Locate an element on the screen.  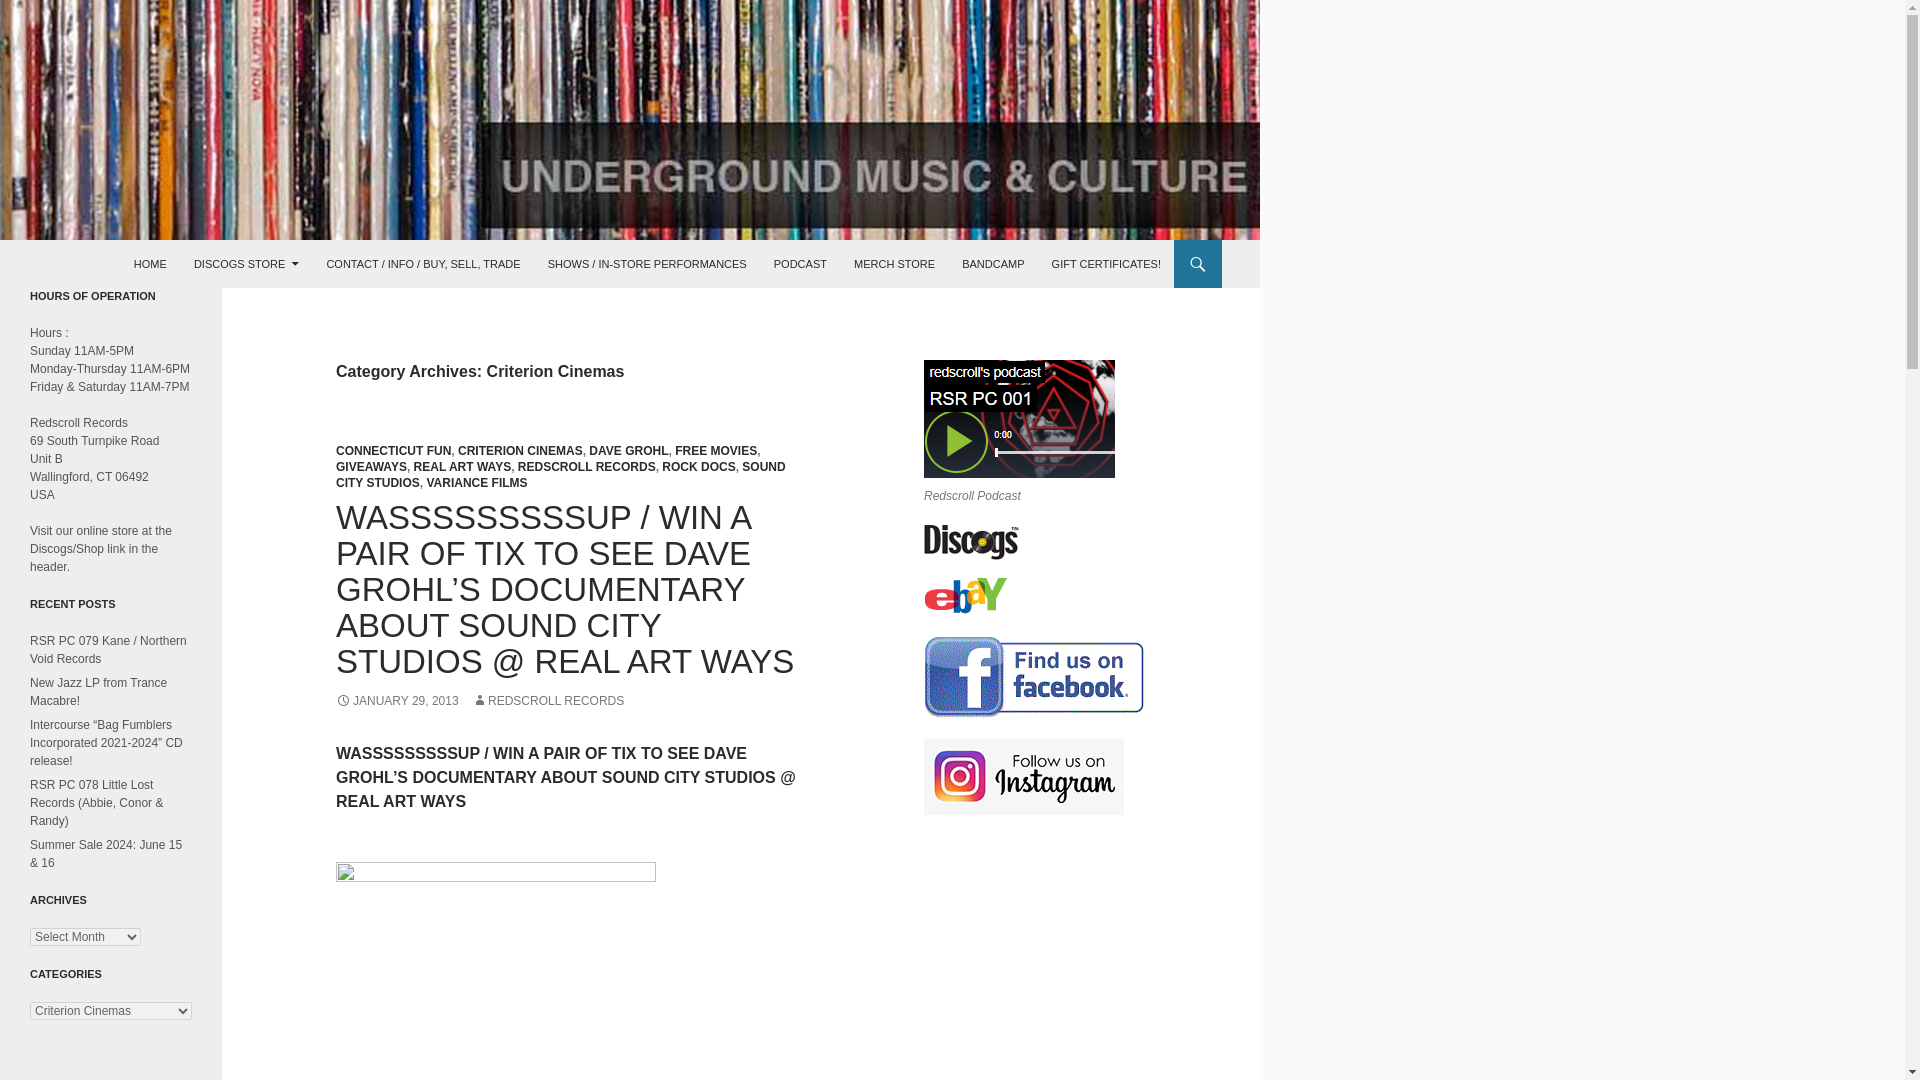
Redscroll on Ebay is located at coordinates (964, 596).